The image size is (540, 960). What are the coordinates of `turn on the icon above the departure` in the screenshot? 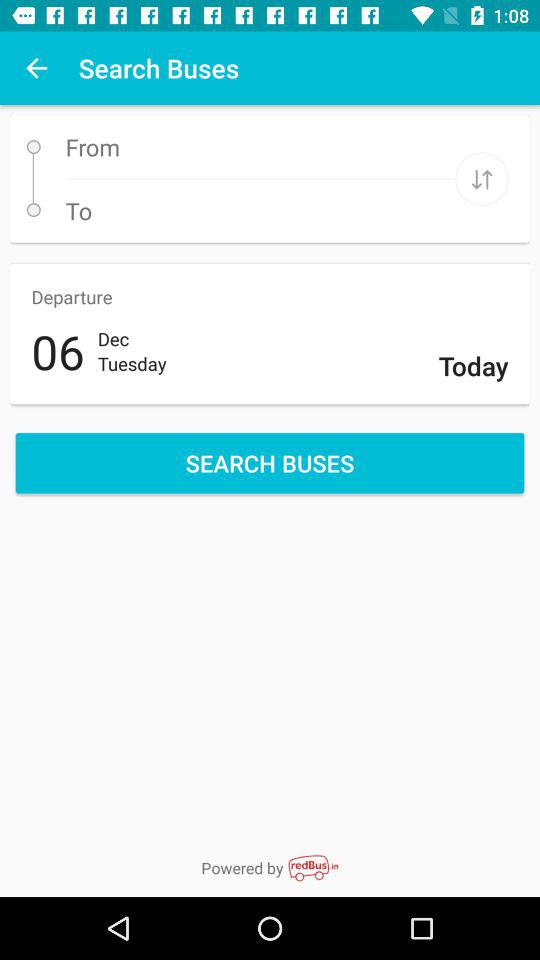 It's located at (482, 178).